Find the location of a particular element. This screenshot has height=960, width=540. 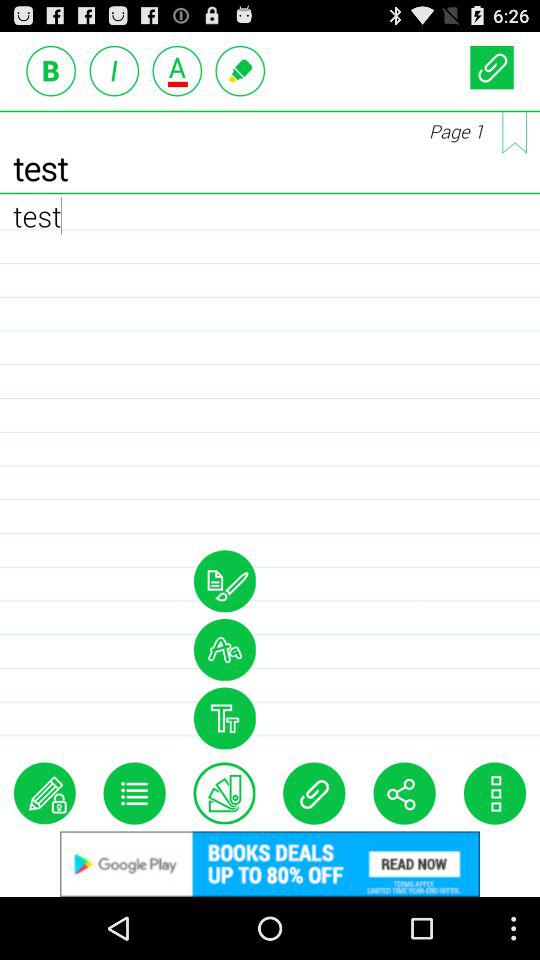

save button is located at coordinates (492, 66).